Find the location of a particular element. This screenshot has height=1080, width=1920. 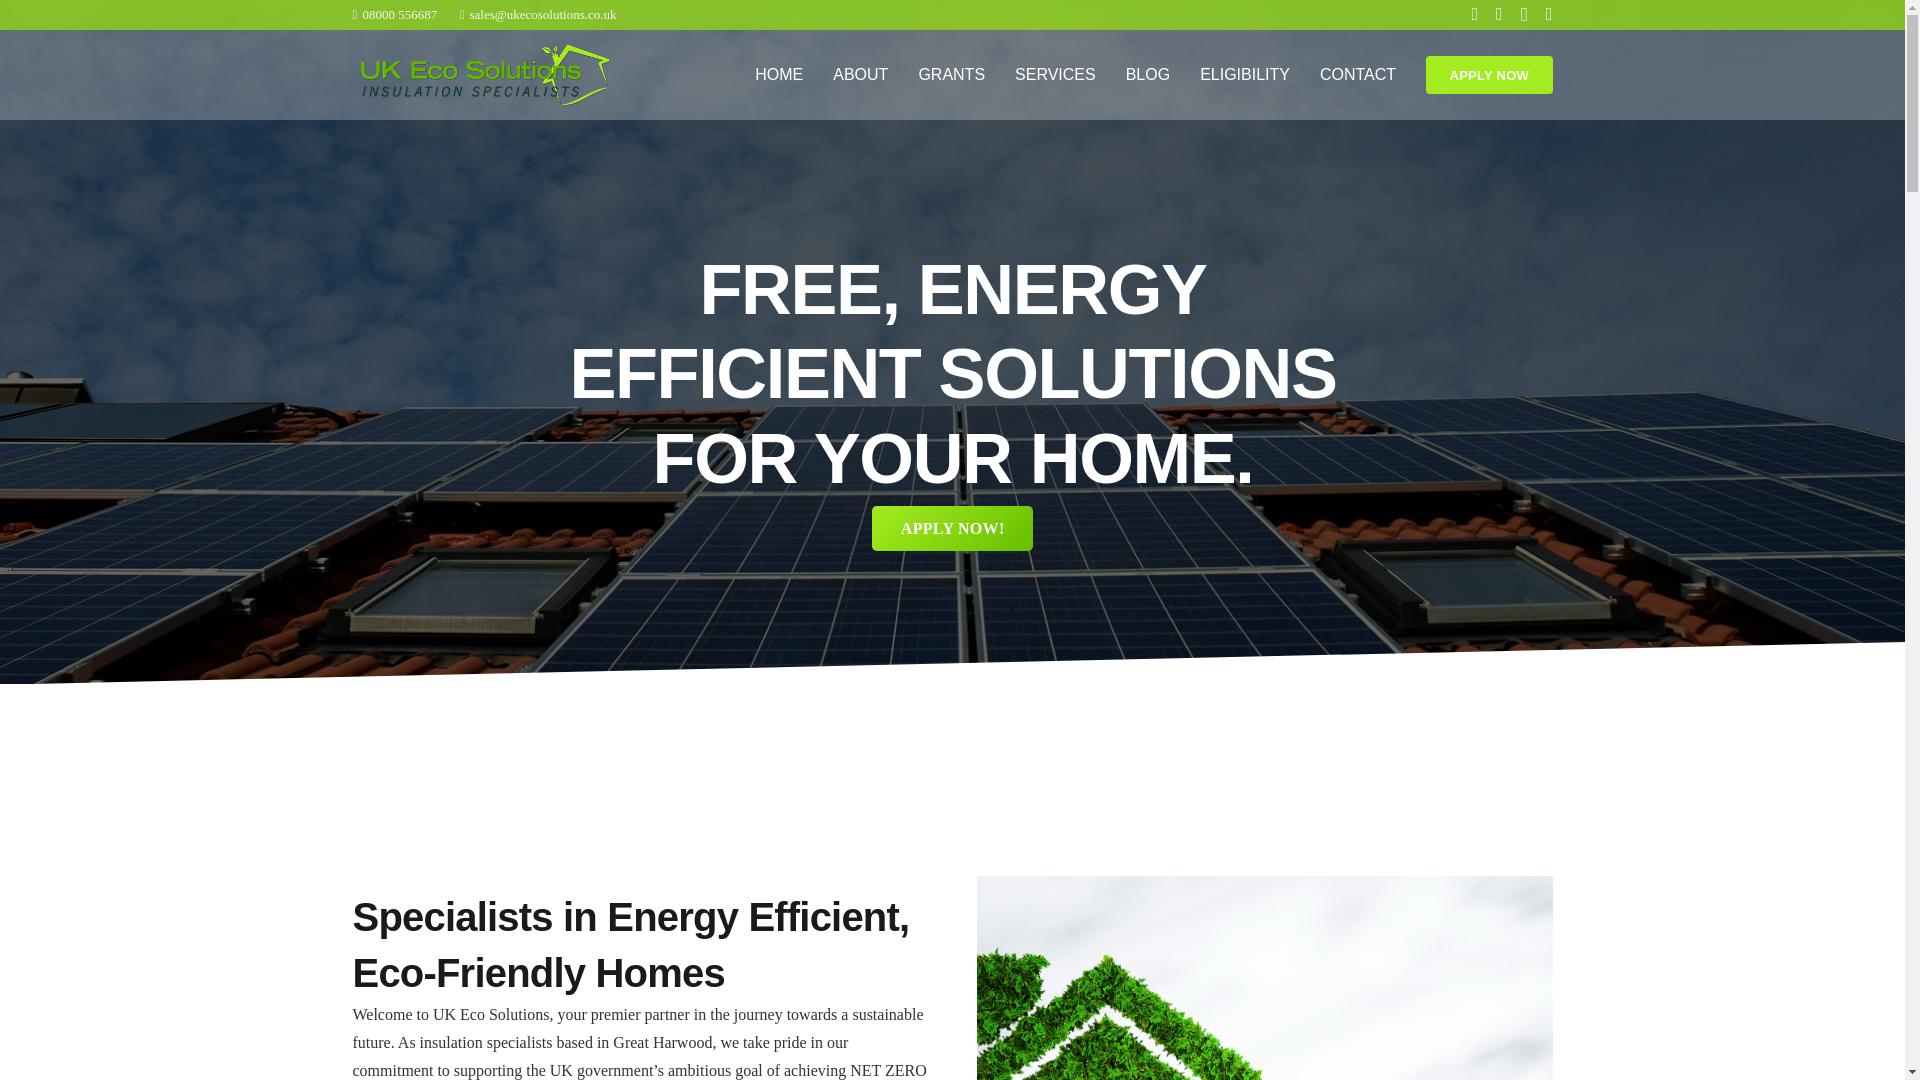

GRANTS is located at coordinates (1488, 74).